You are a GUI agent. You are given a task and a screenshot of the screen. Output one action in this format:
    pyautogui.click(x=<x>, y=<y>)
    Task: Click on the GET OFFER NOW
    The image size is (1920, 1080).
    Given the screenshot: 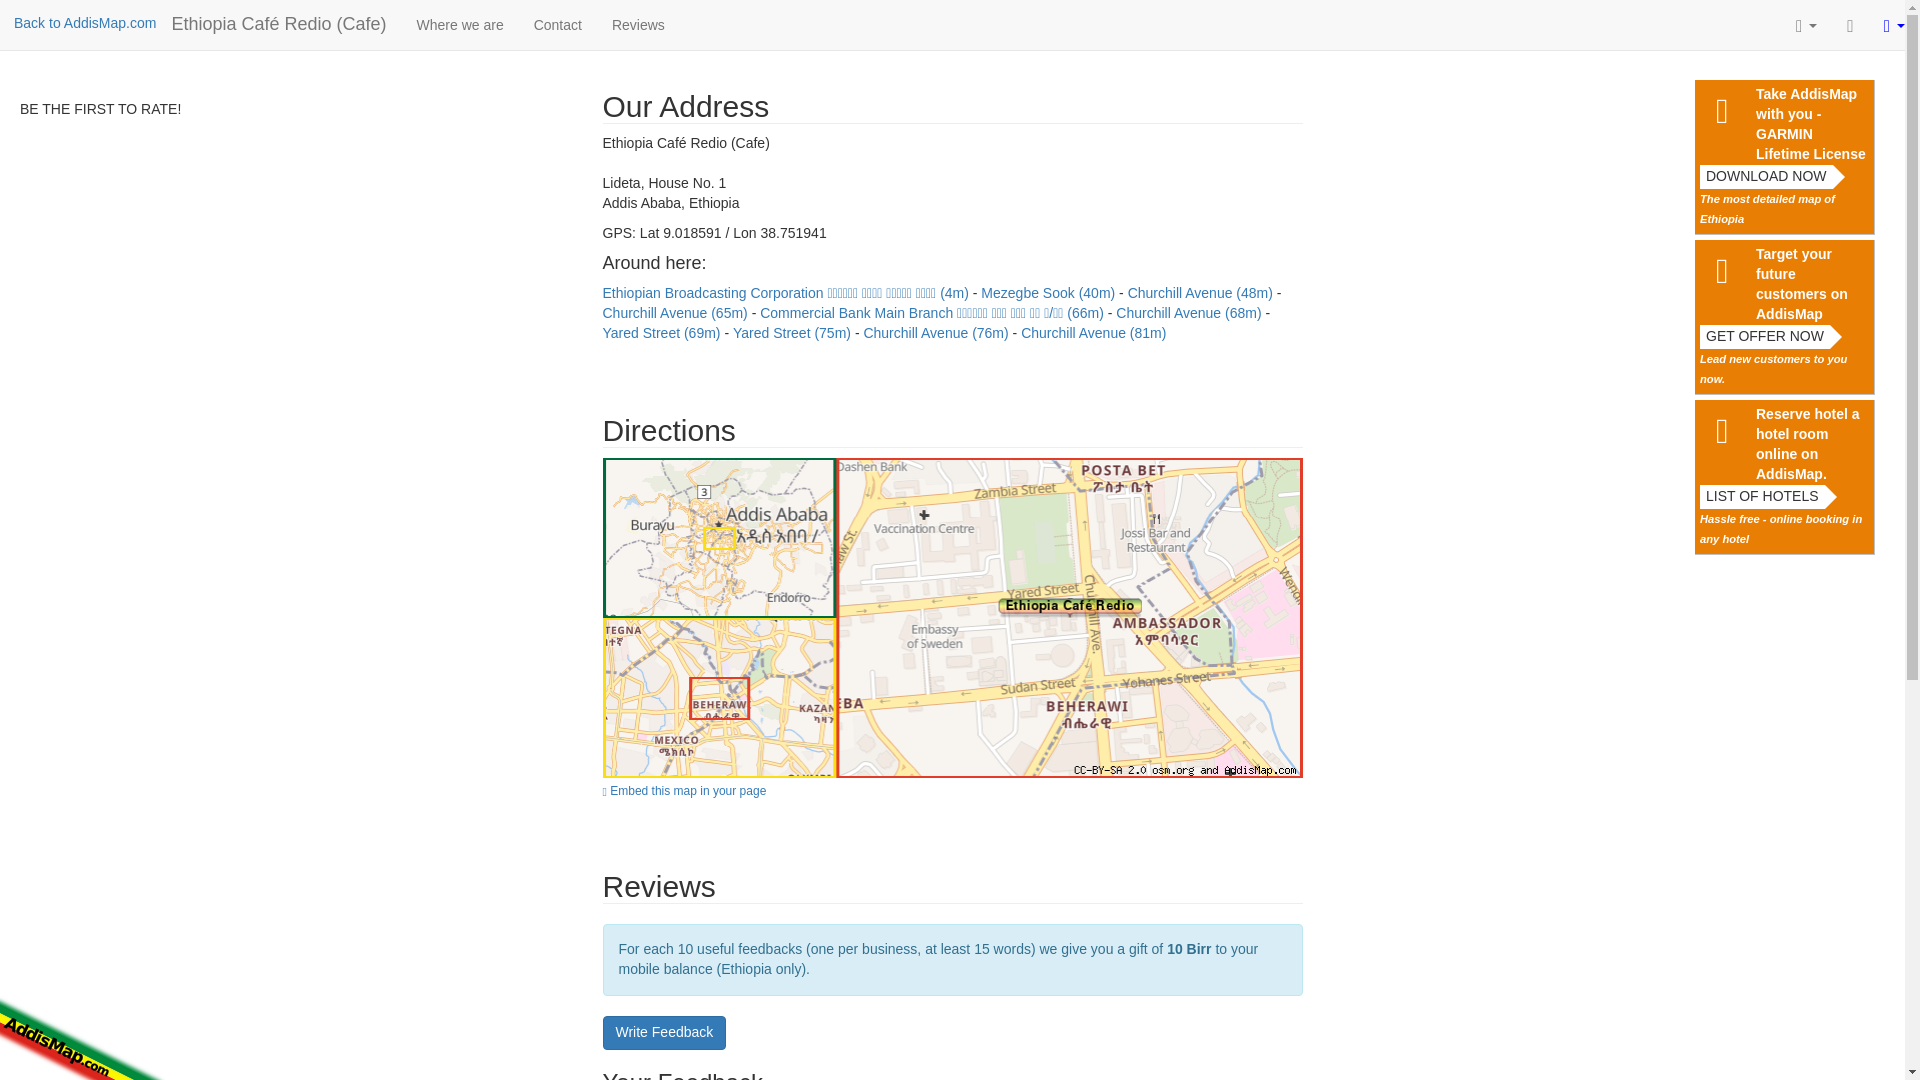 What is the action you would take?
    pyautogui.click(x=1764, y=336)
    